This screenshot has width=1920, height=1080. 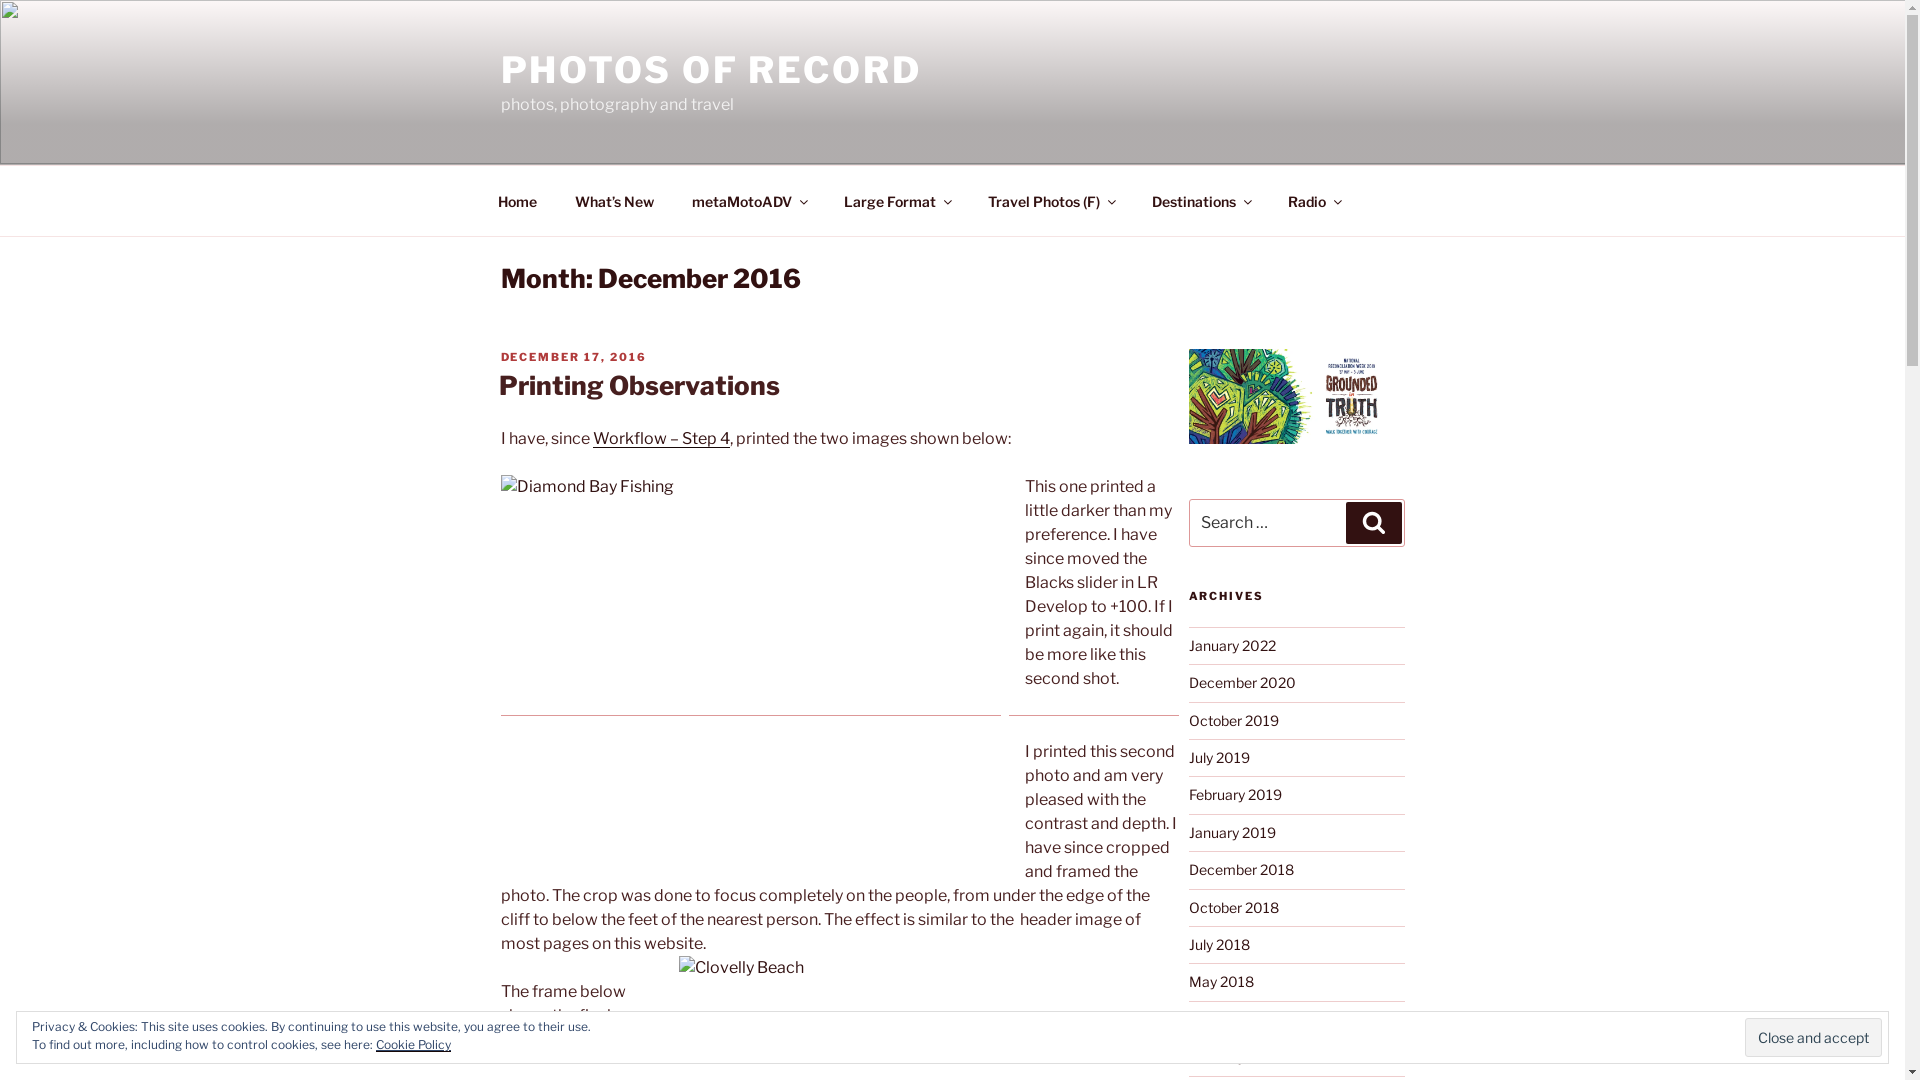 I want to click on July 2019, so click(x=1218, y=758).